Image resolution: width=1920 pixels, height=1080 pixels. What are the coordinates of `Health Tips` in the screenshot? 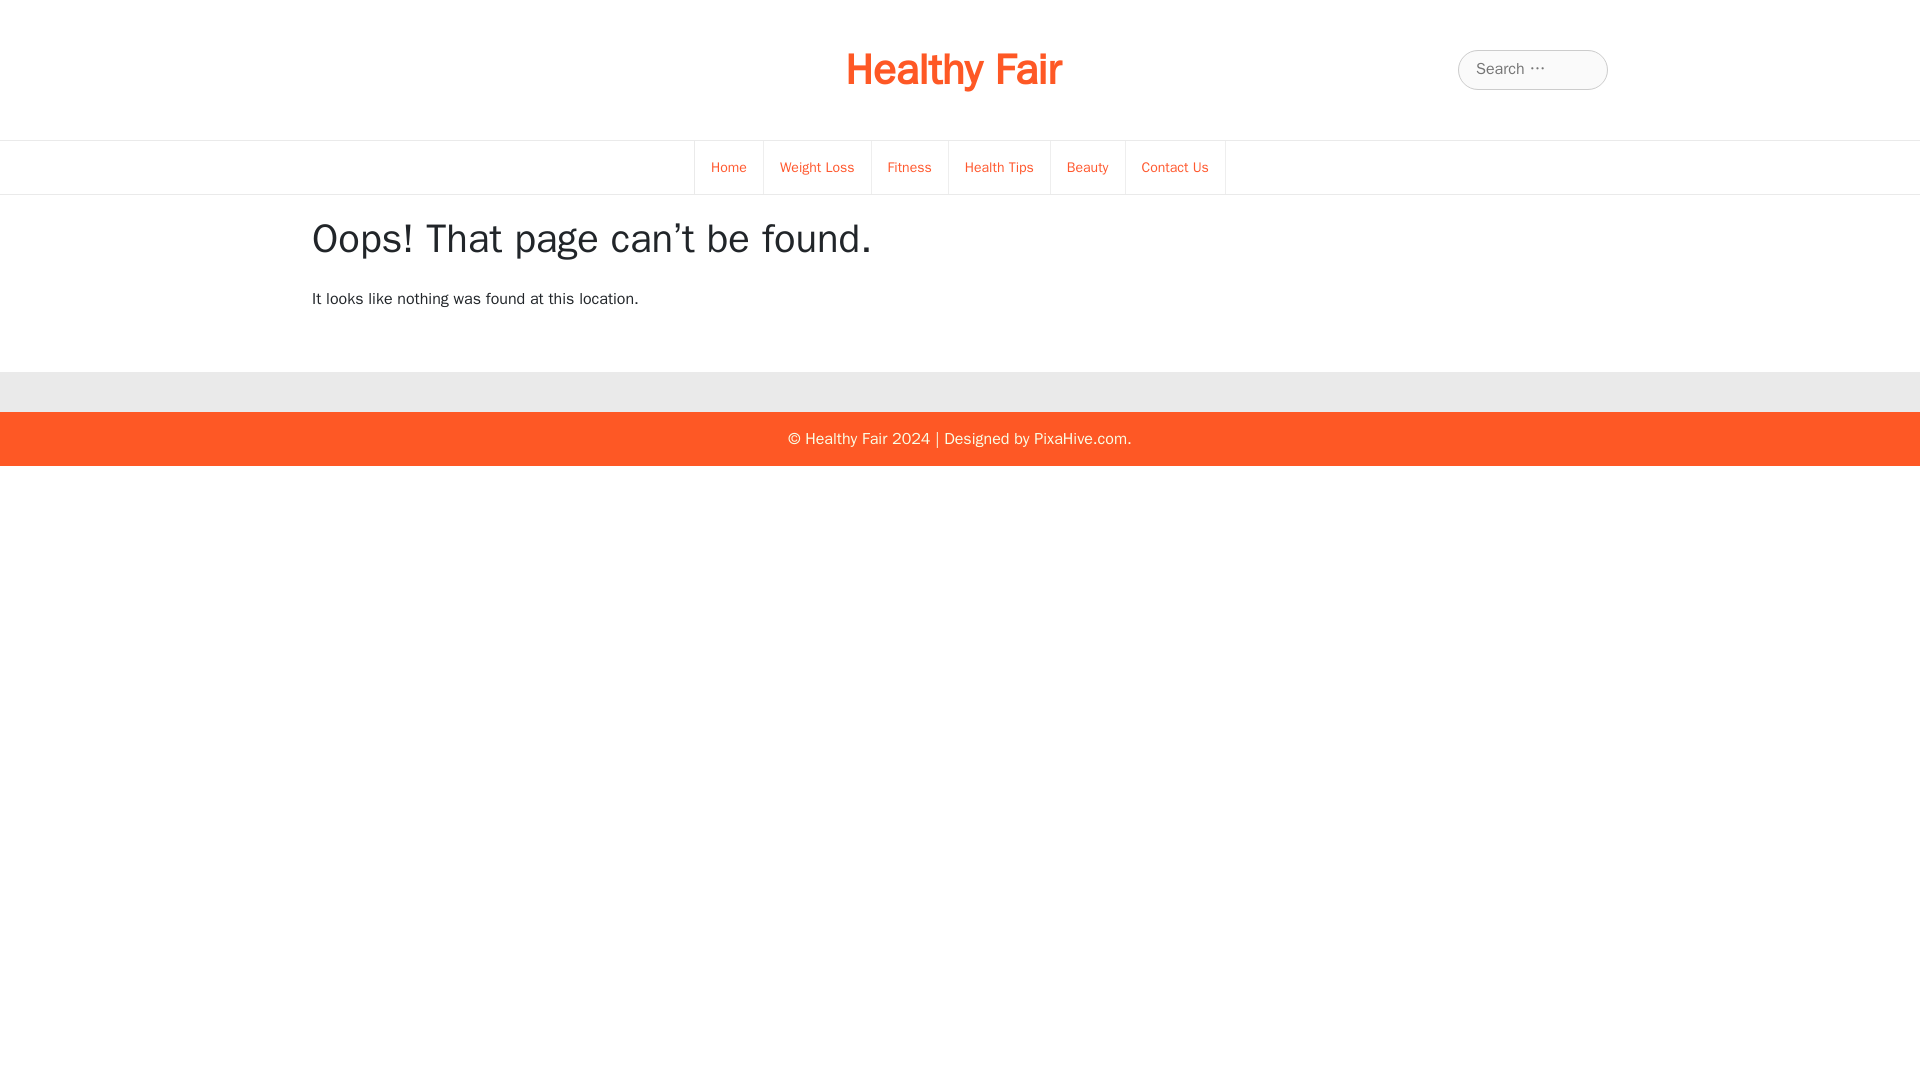 It's located at (1000, 168).